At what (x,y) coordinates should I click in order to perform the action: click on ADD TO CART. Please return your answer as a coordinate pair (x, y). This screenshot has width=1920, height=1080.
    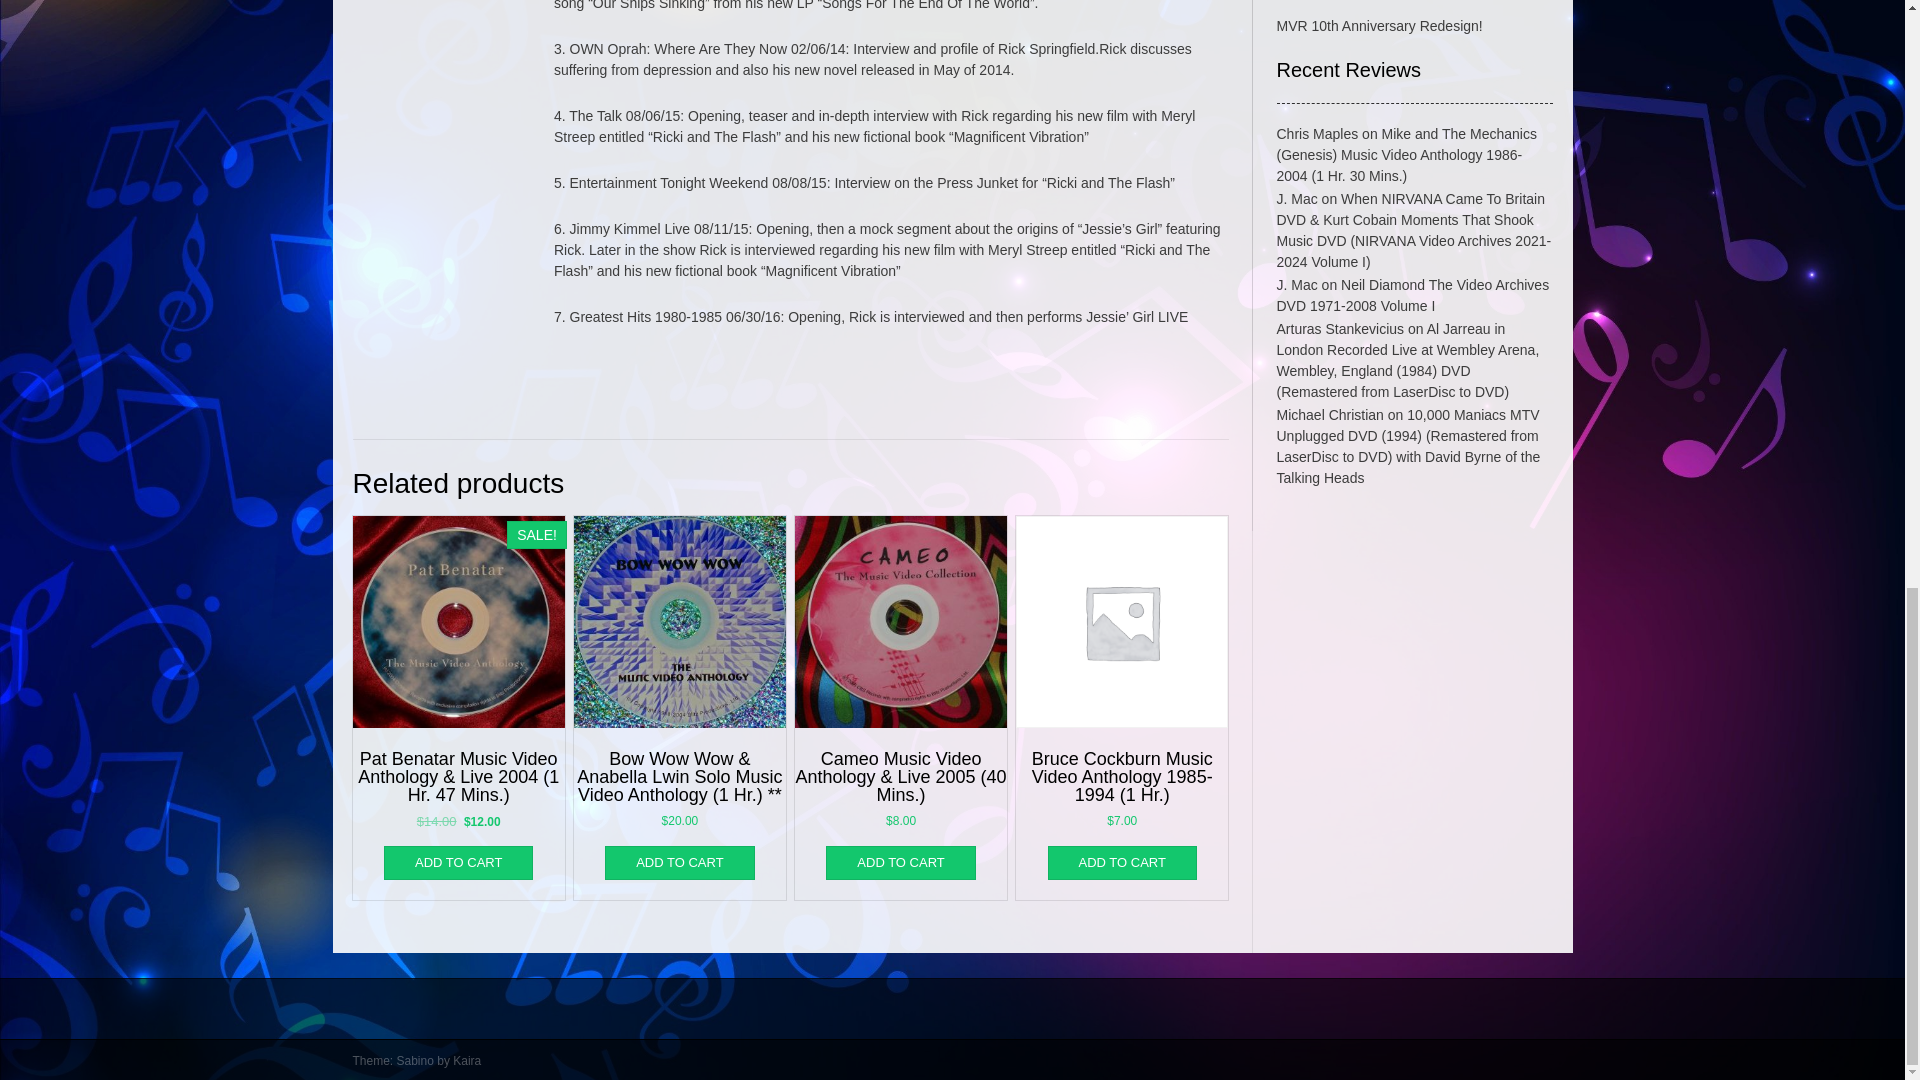
    Looking at the image, I should click on (1122, 862).